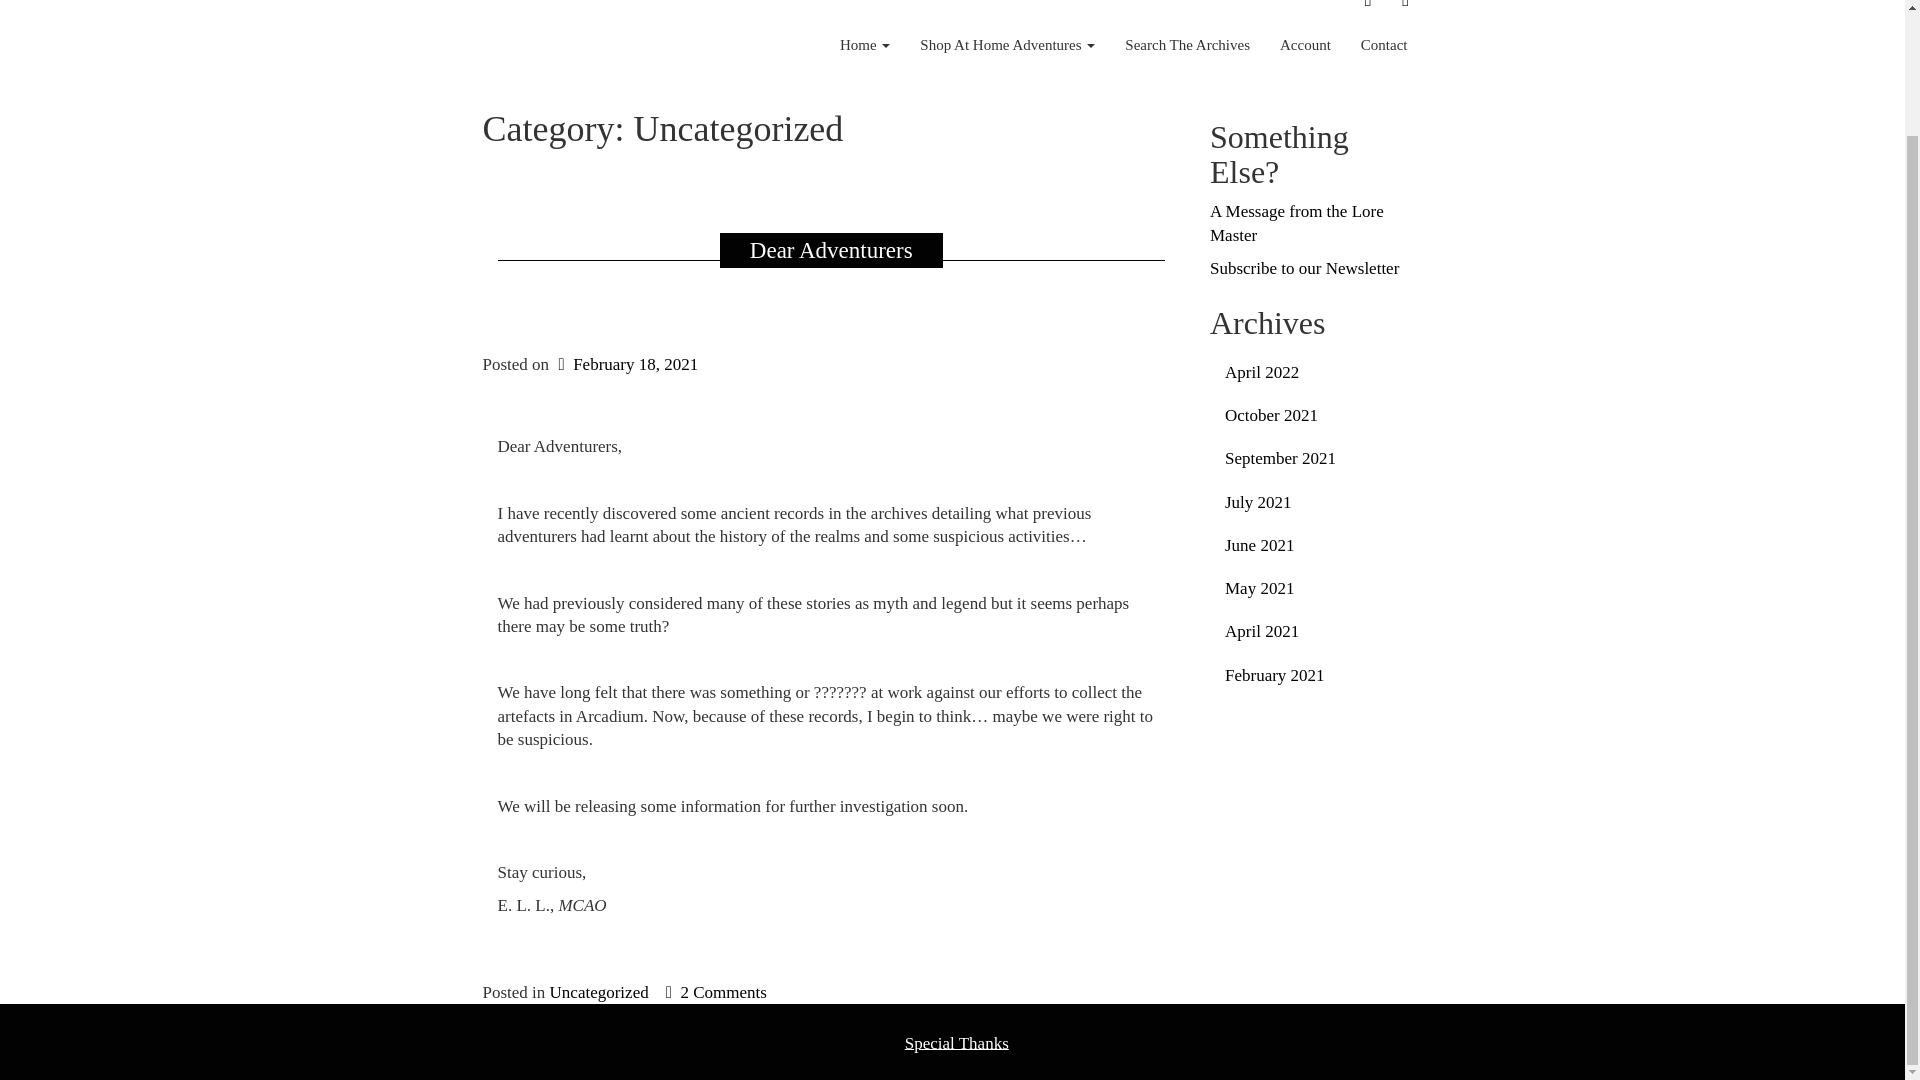  What do you see at coordinates (1316, 502) in the screenshot?
I see `July 2021` at bounding box center [1316, 502].